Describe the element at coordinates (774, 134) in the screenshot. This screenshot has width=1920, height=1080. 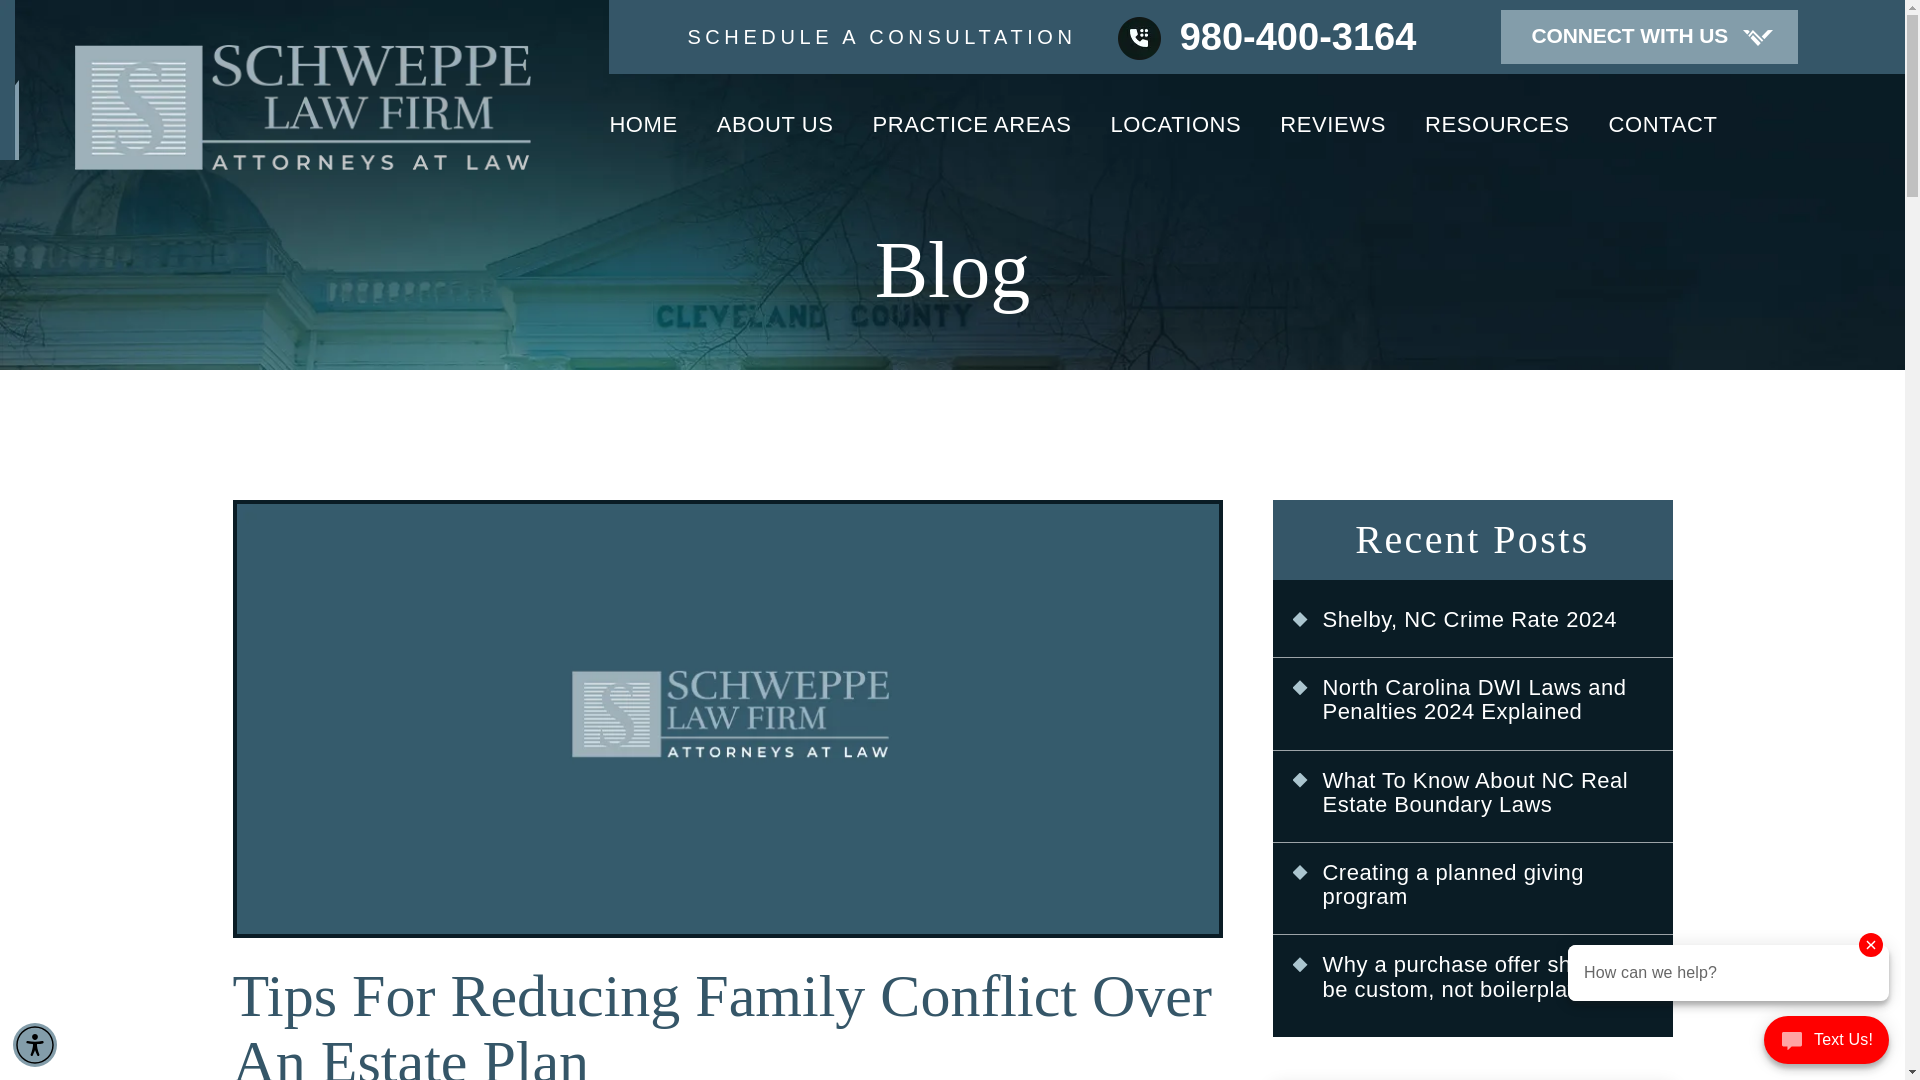
I see `ABOUT US` at that location.